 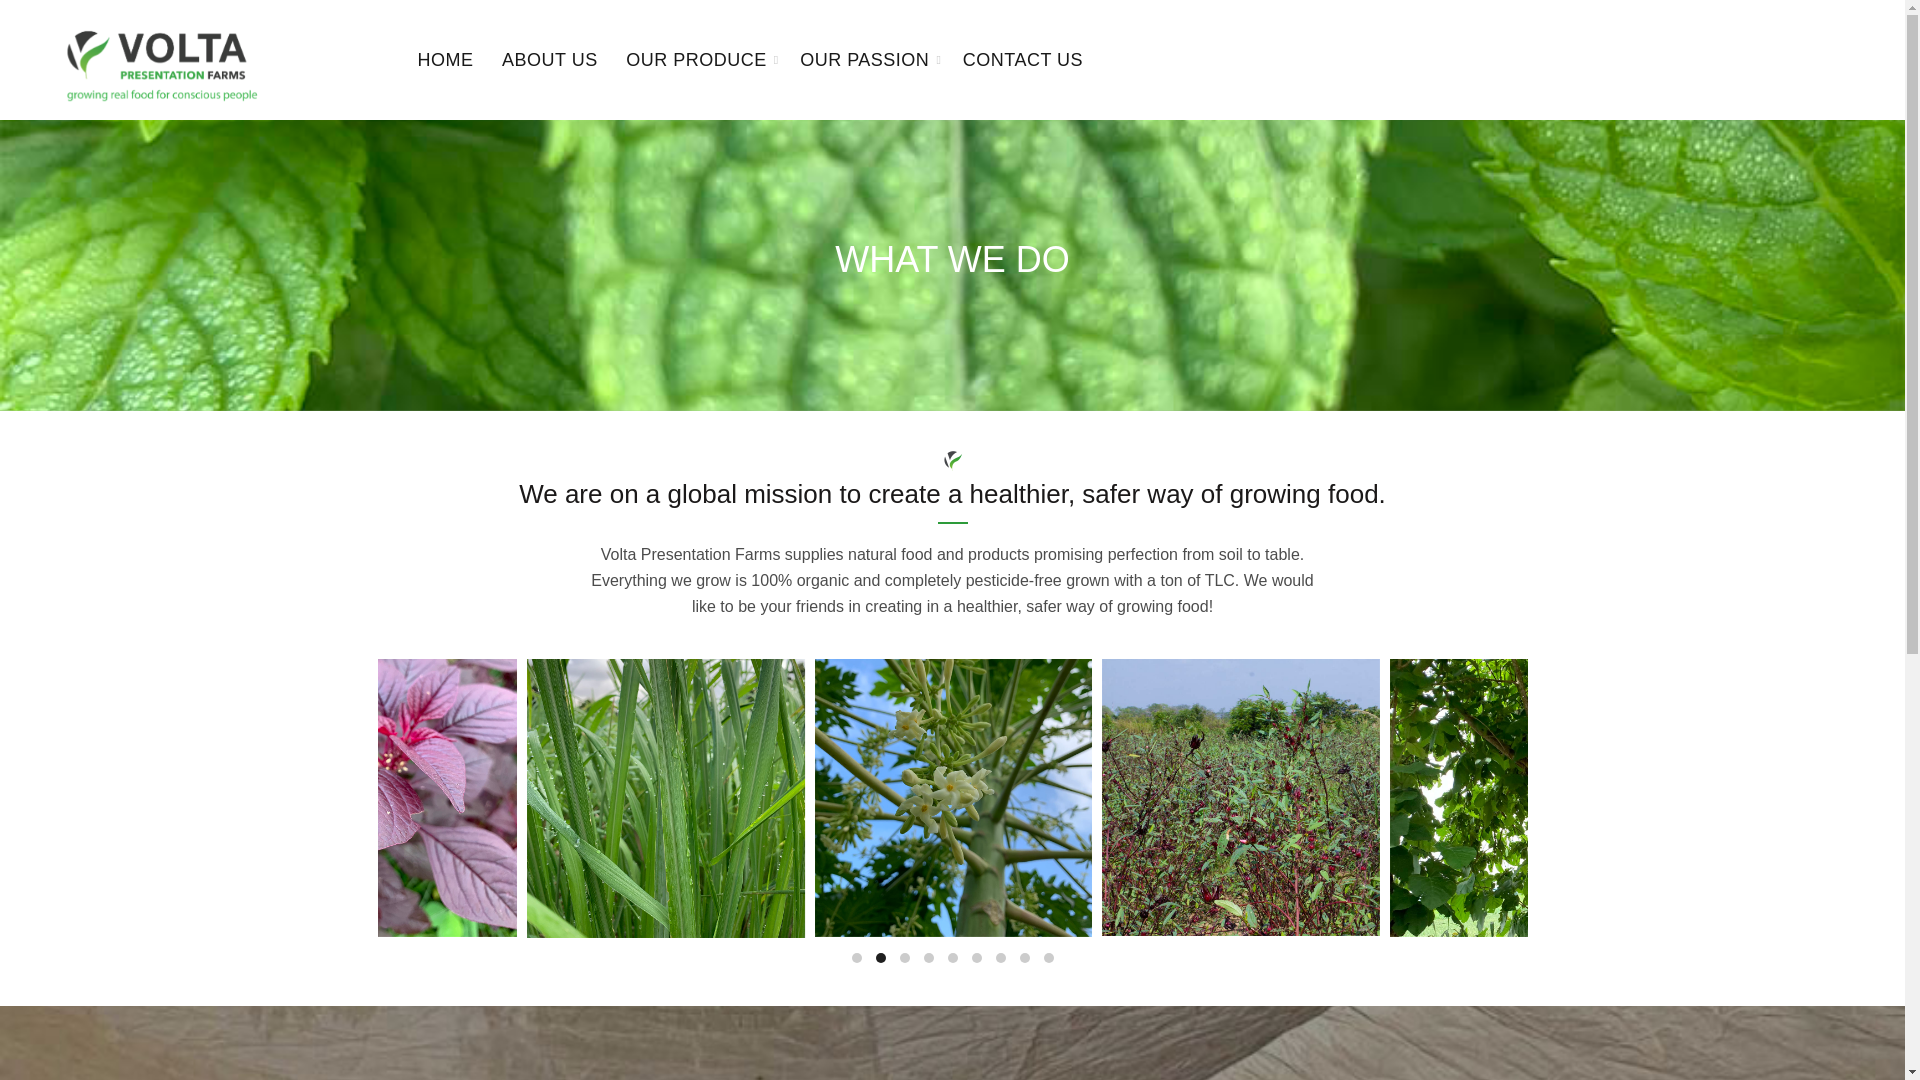 I want to click on ABOUT US, so click(x=550, y=60).